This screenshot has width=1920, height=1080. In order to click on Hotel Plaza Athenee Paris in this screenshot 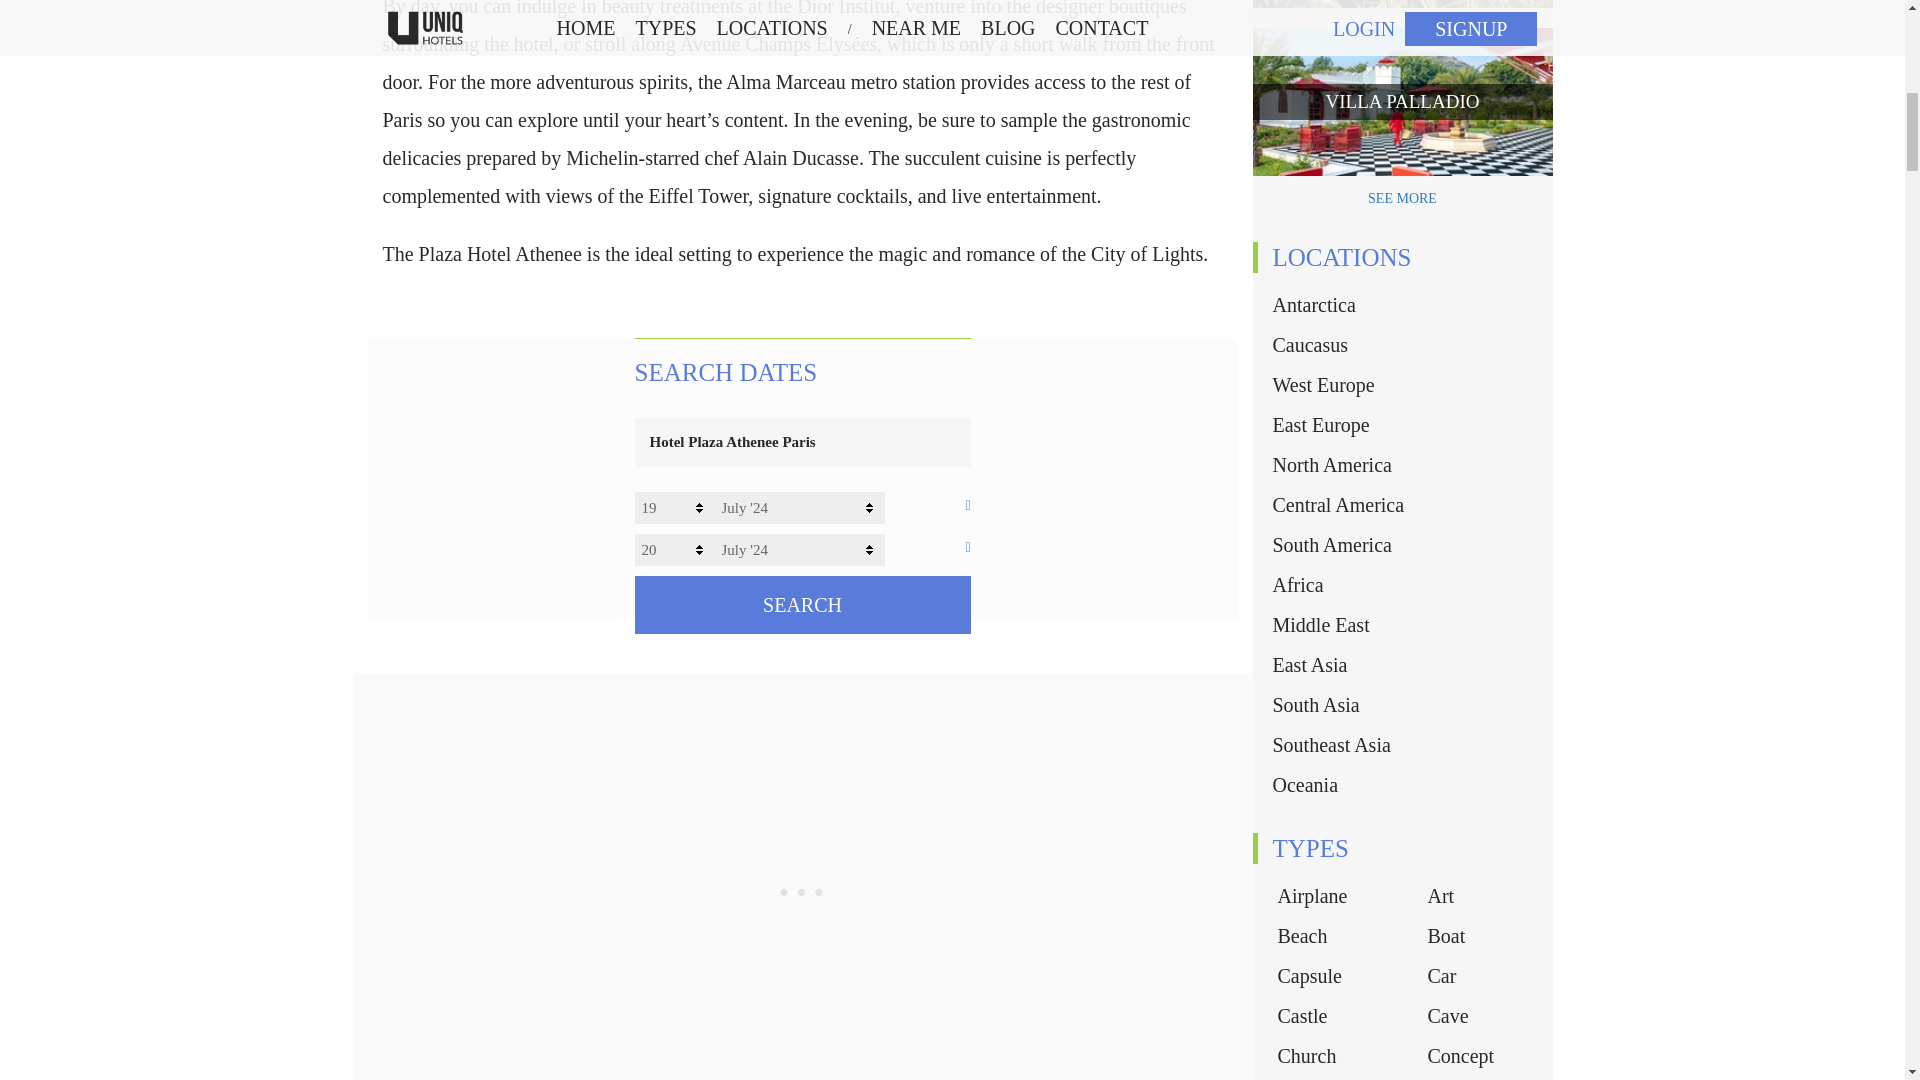, I will do `click(801, 442)`.